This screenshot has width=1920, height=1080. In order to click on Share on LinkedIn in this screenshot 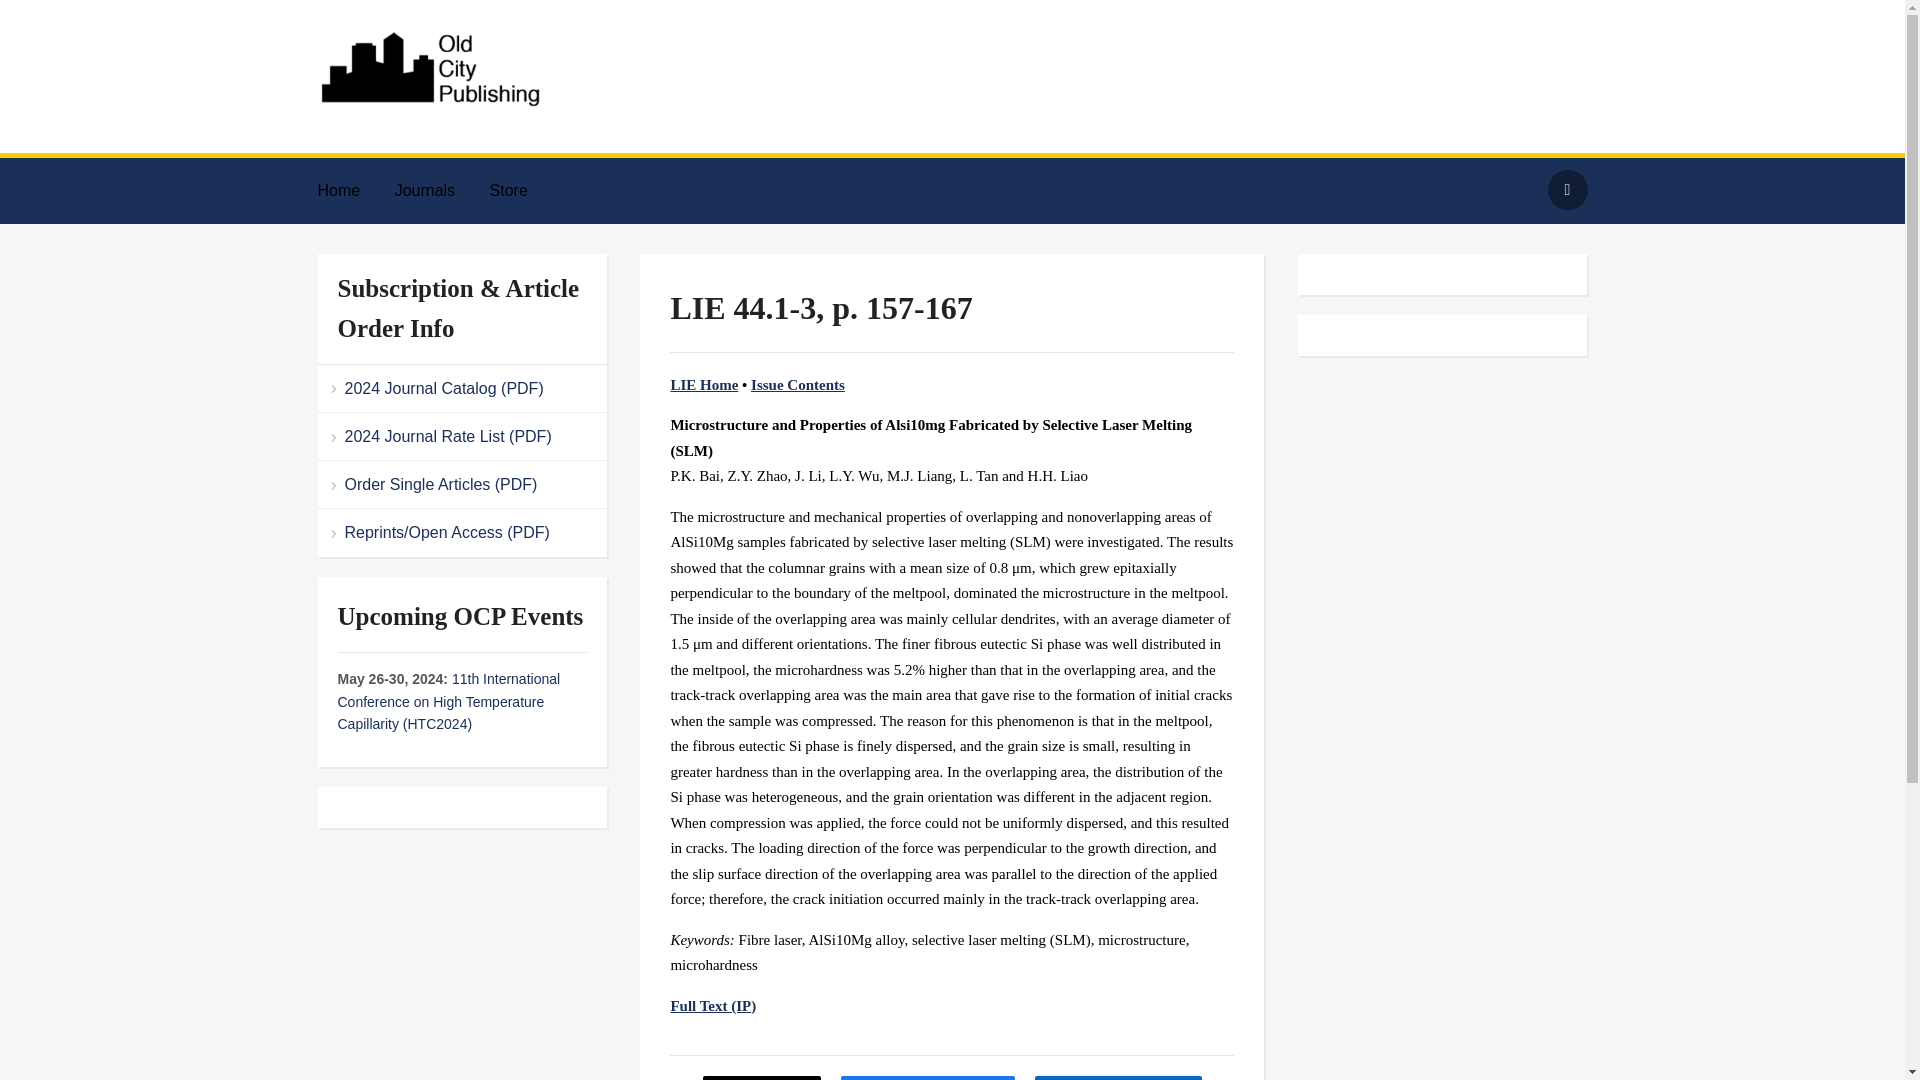, I will do `click(1118, 1078)`.